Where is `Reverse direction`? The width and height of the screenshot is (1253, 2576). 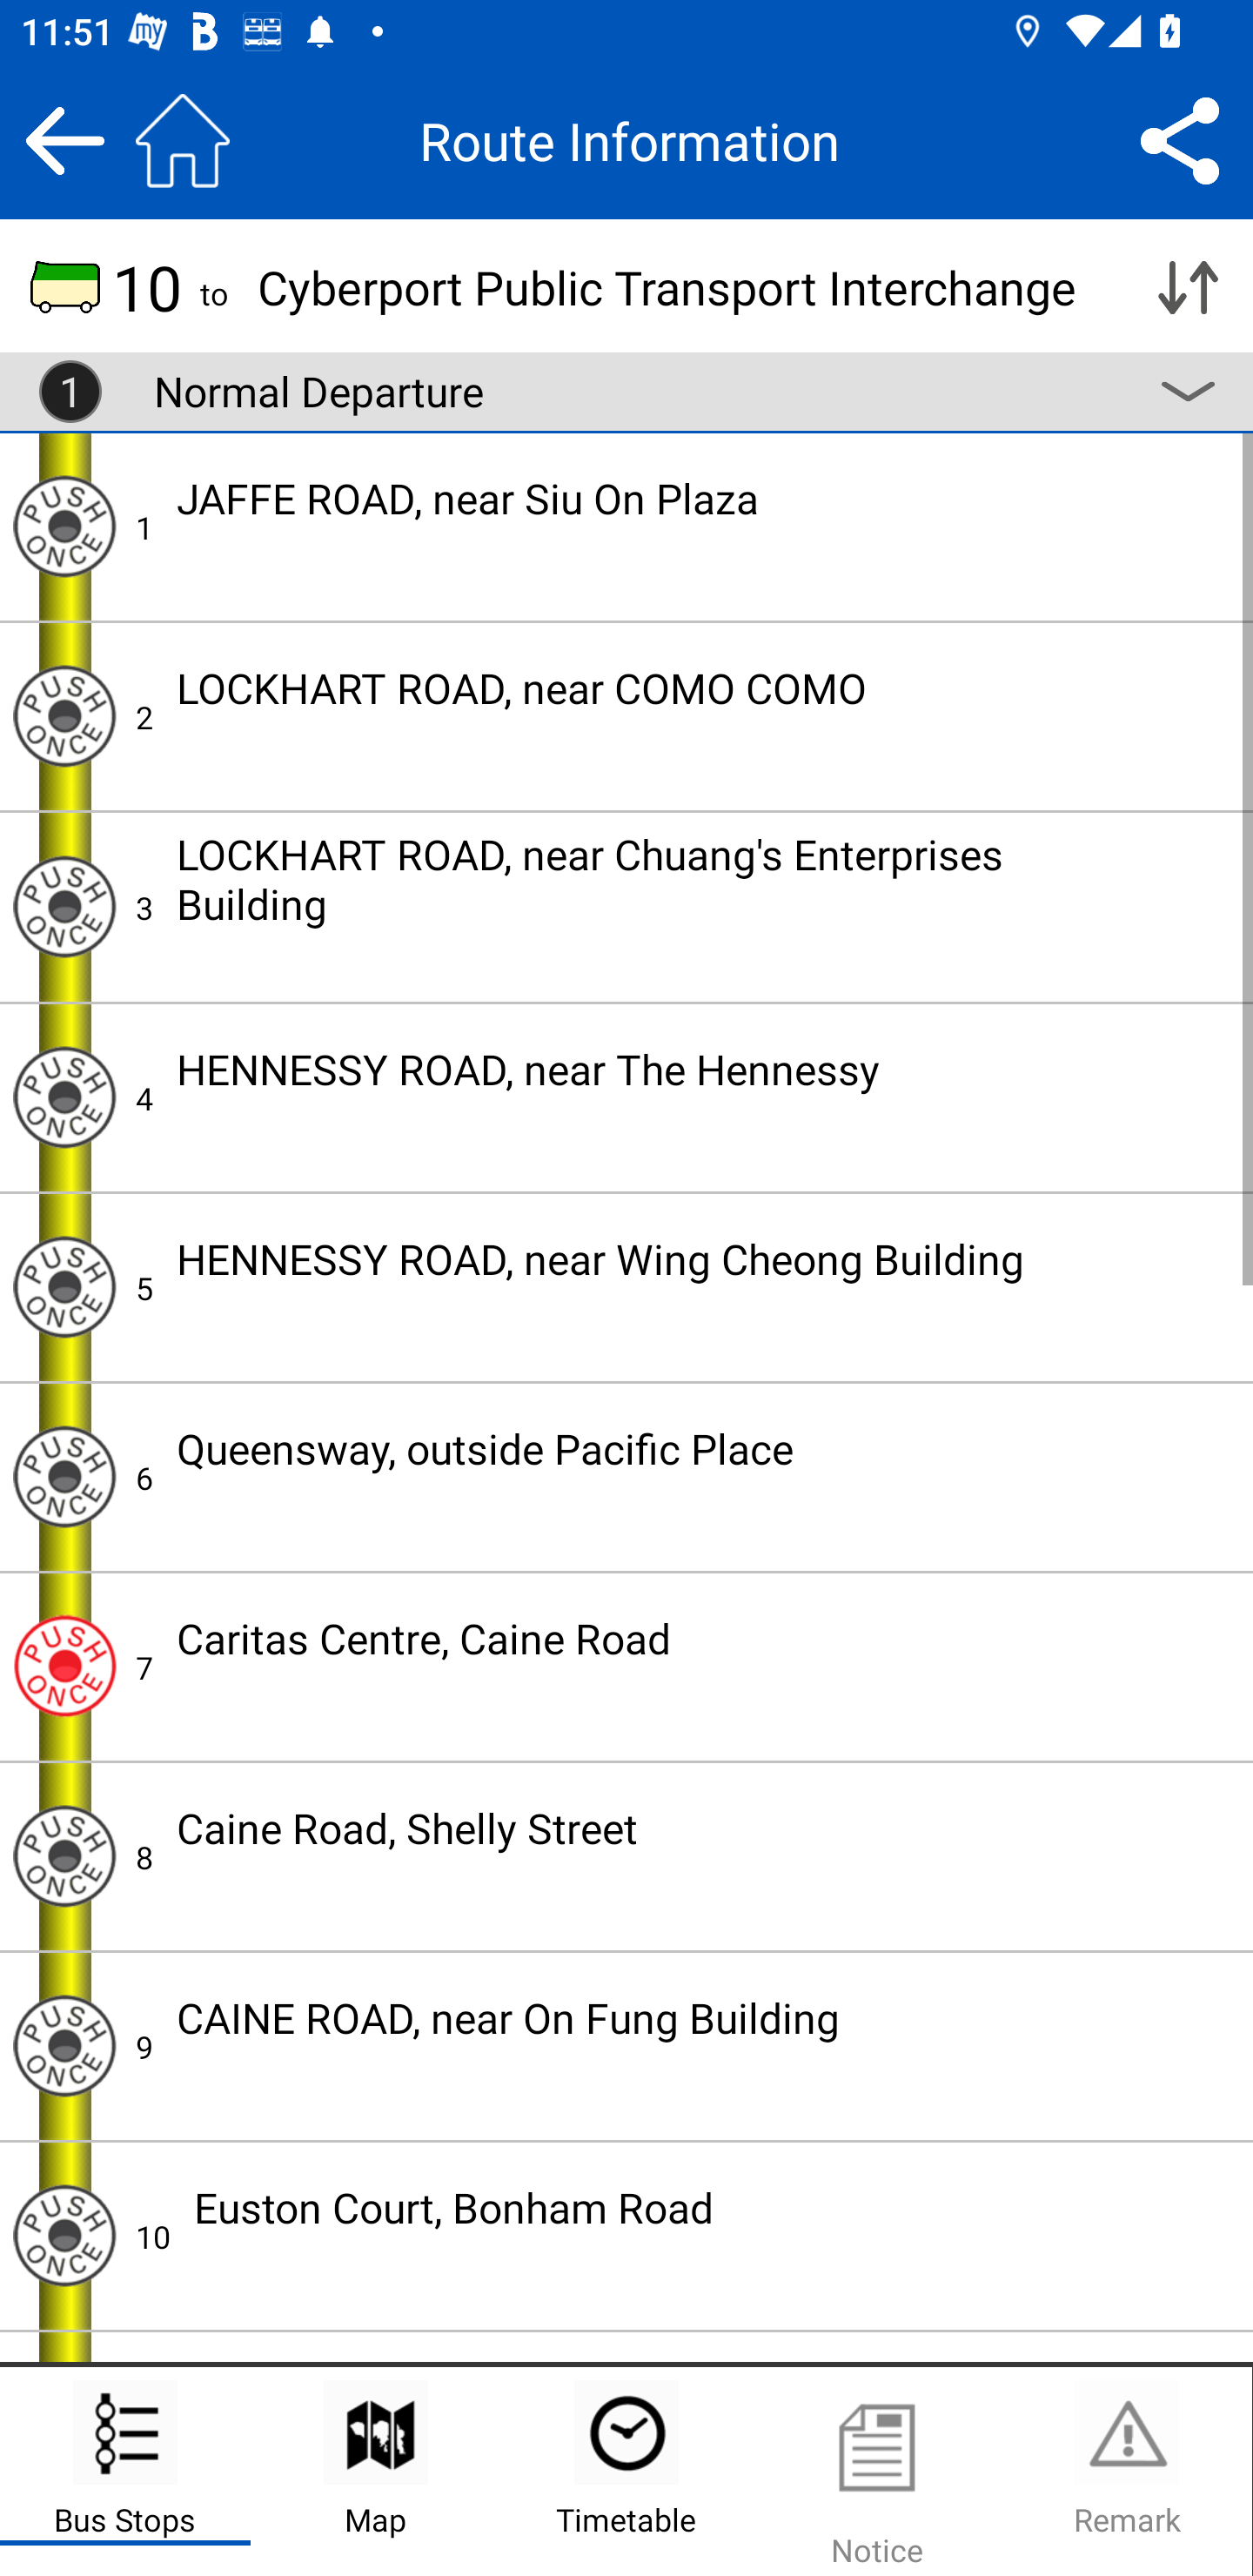 Reverse direction is located at coordinates (1187, 287).